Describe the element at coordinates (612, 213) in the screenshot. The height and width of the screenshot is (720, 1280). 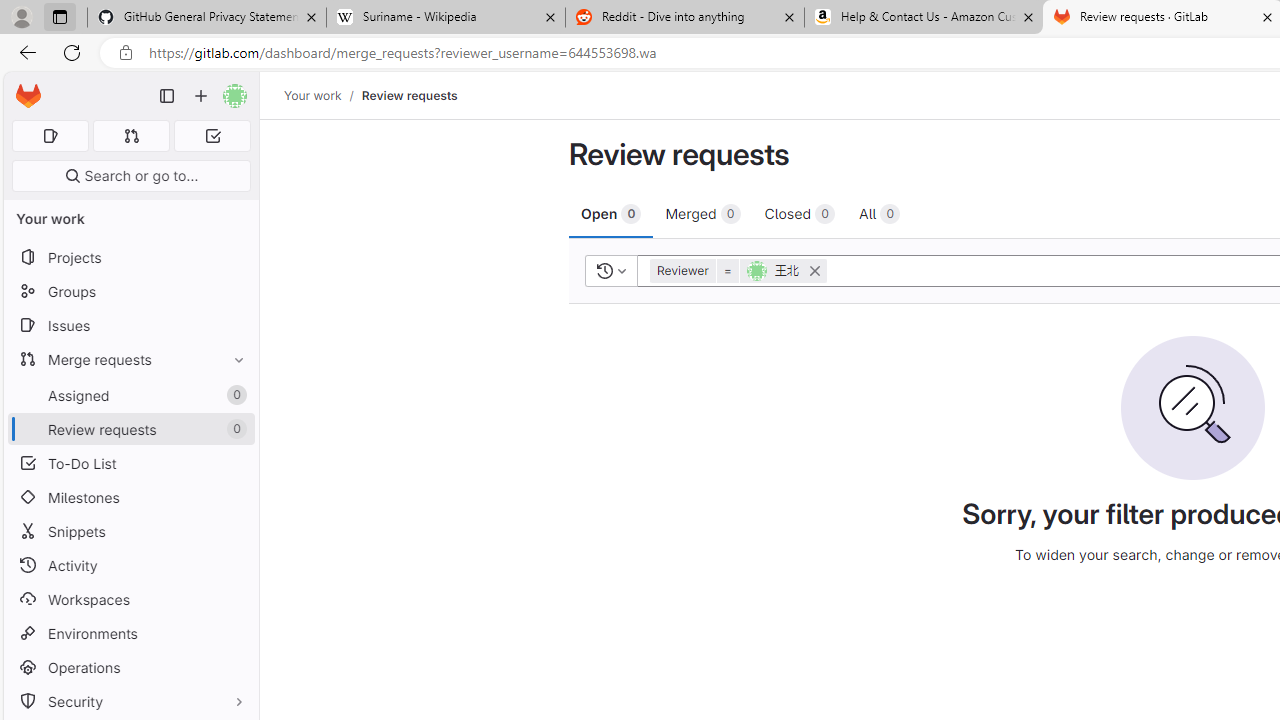
I see `Open 0` at that location.